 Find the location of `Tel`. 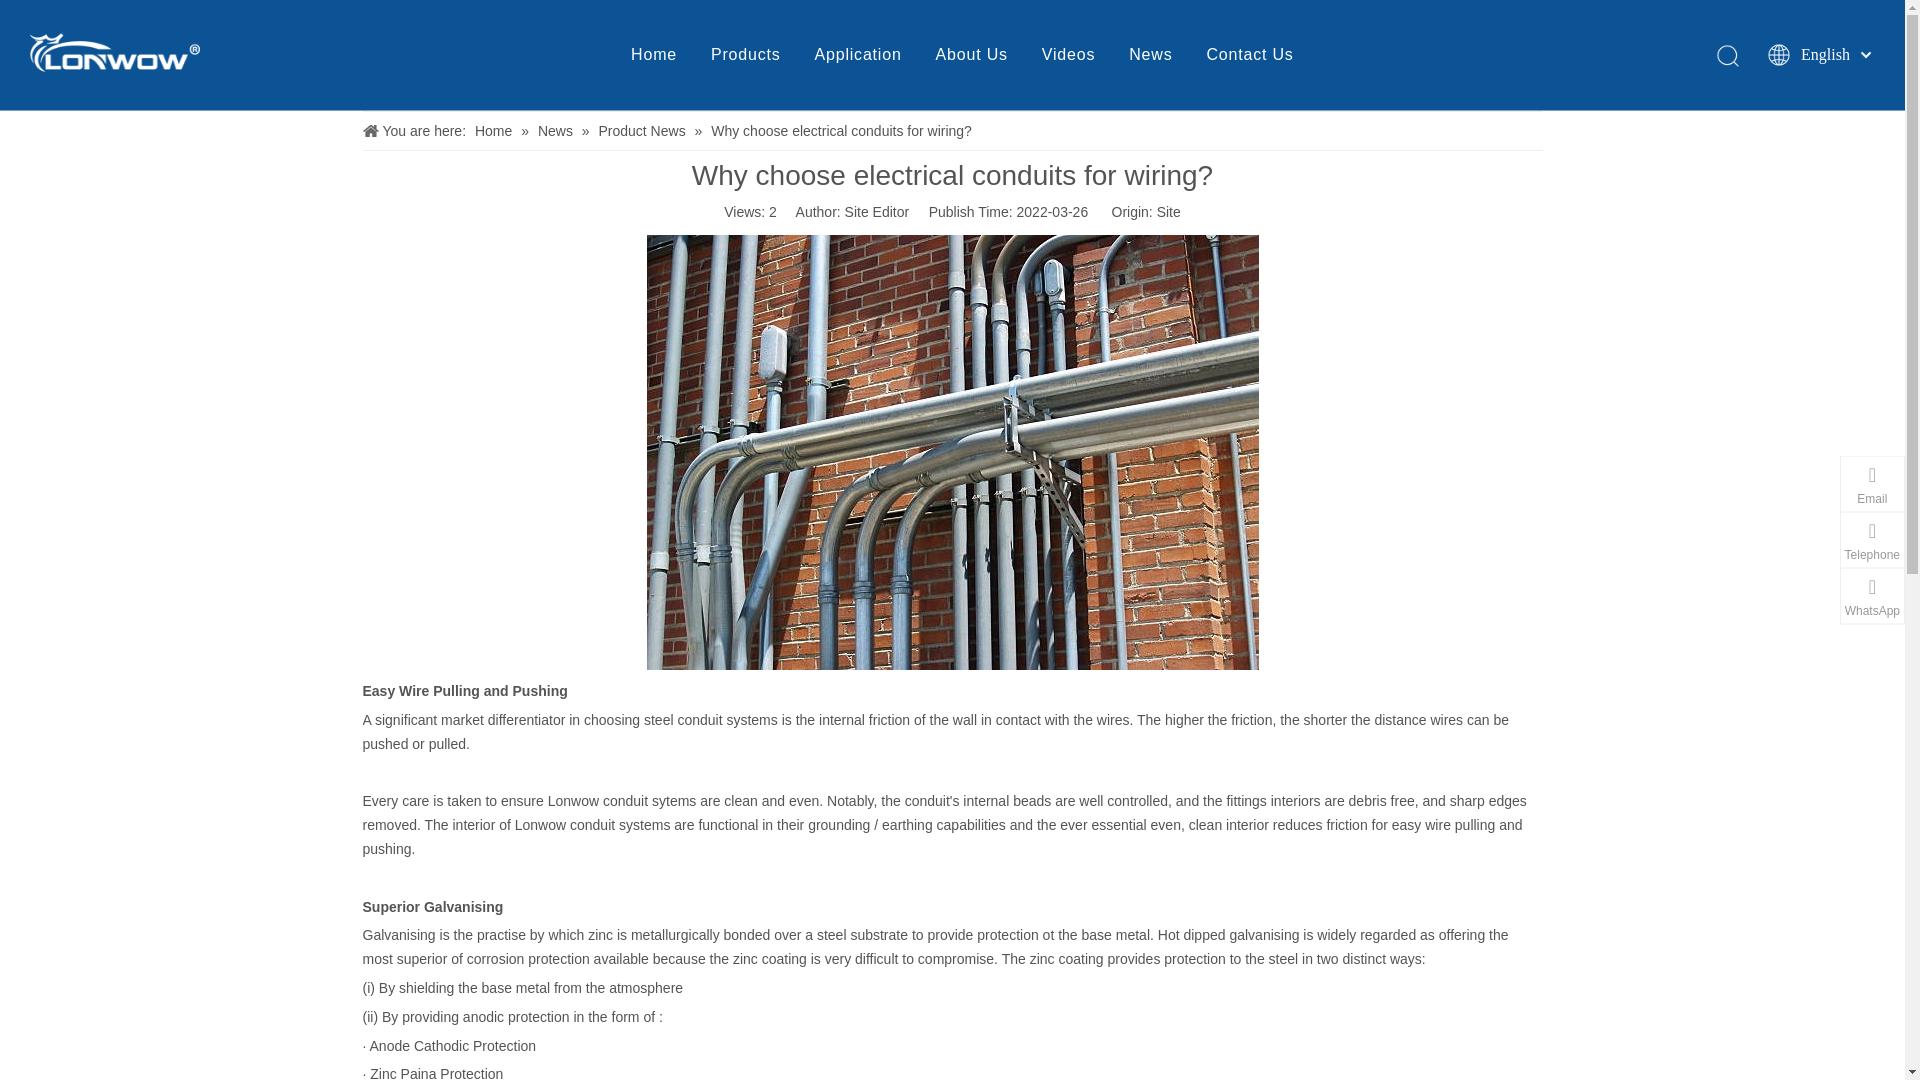

Tel is located at coordinates (1802, 544).